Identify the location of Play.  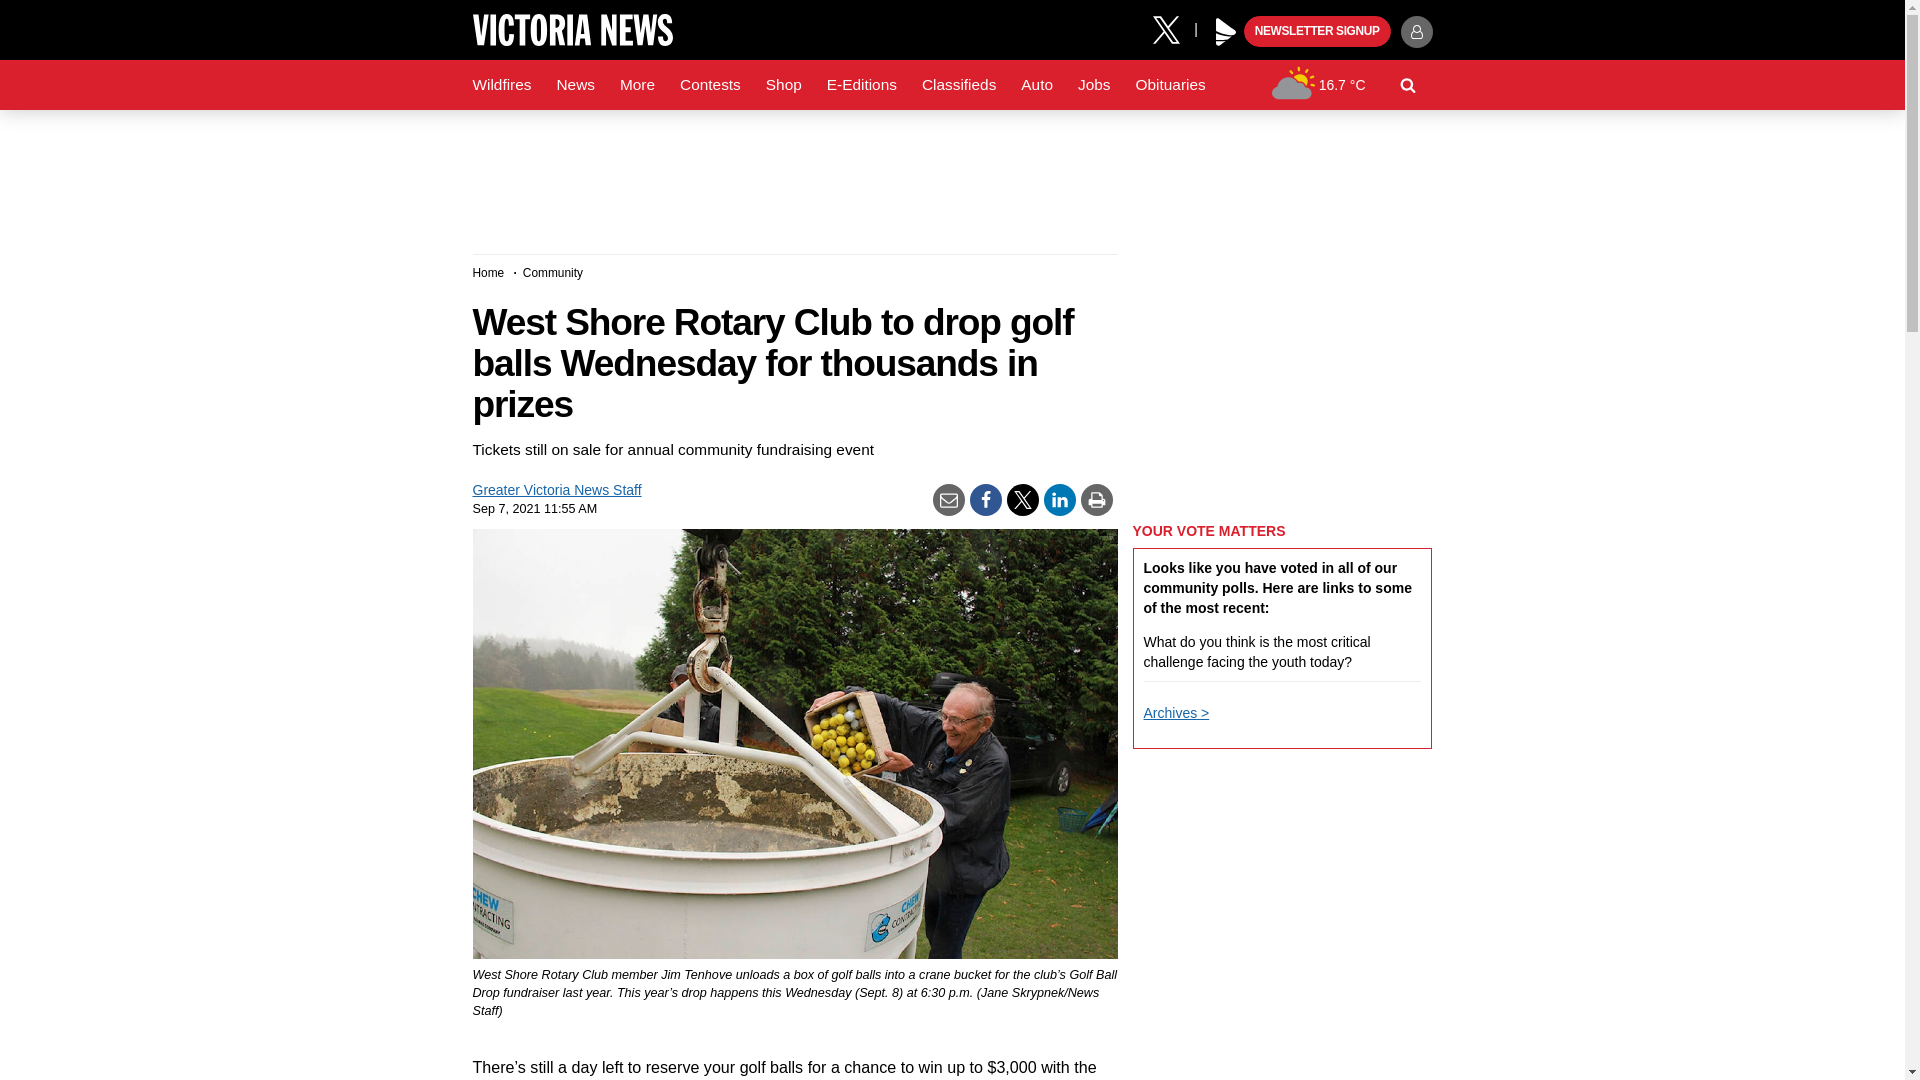
(1226, 32).